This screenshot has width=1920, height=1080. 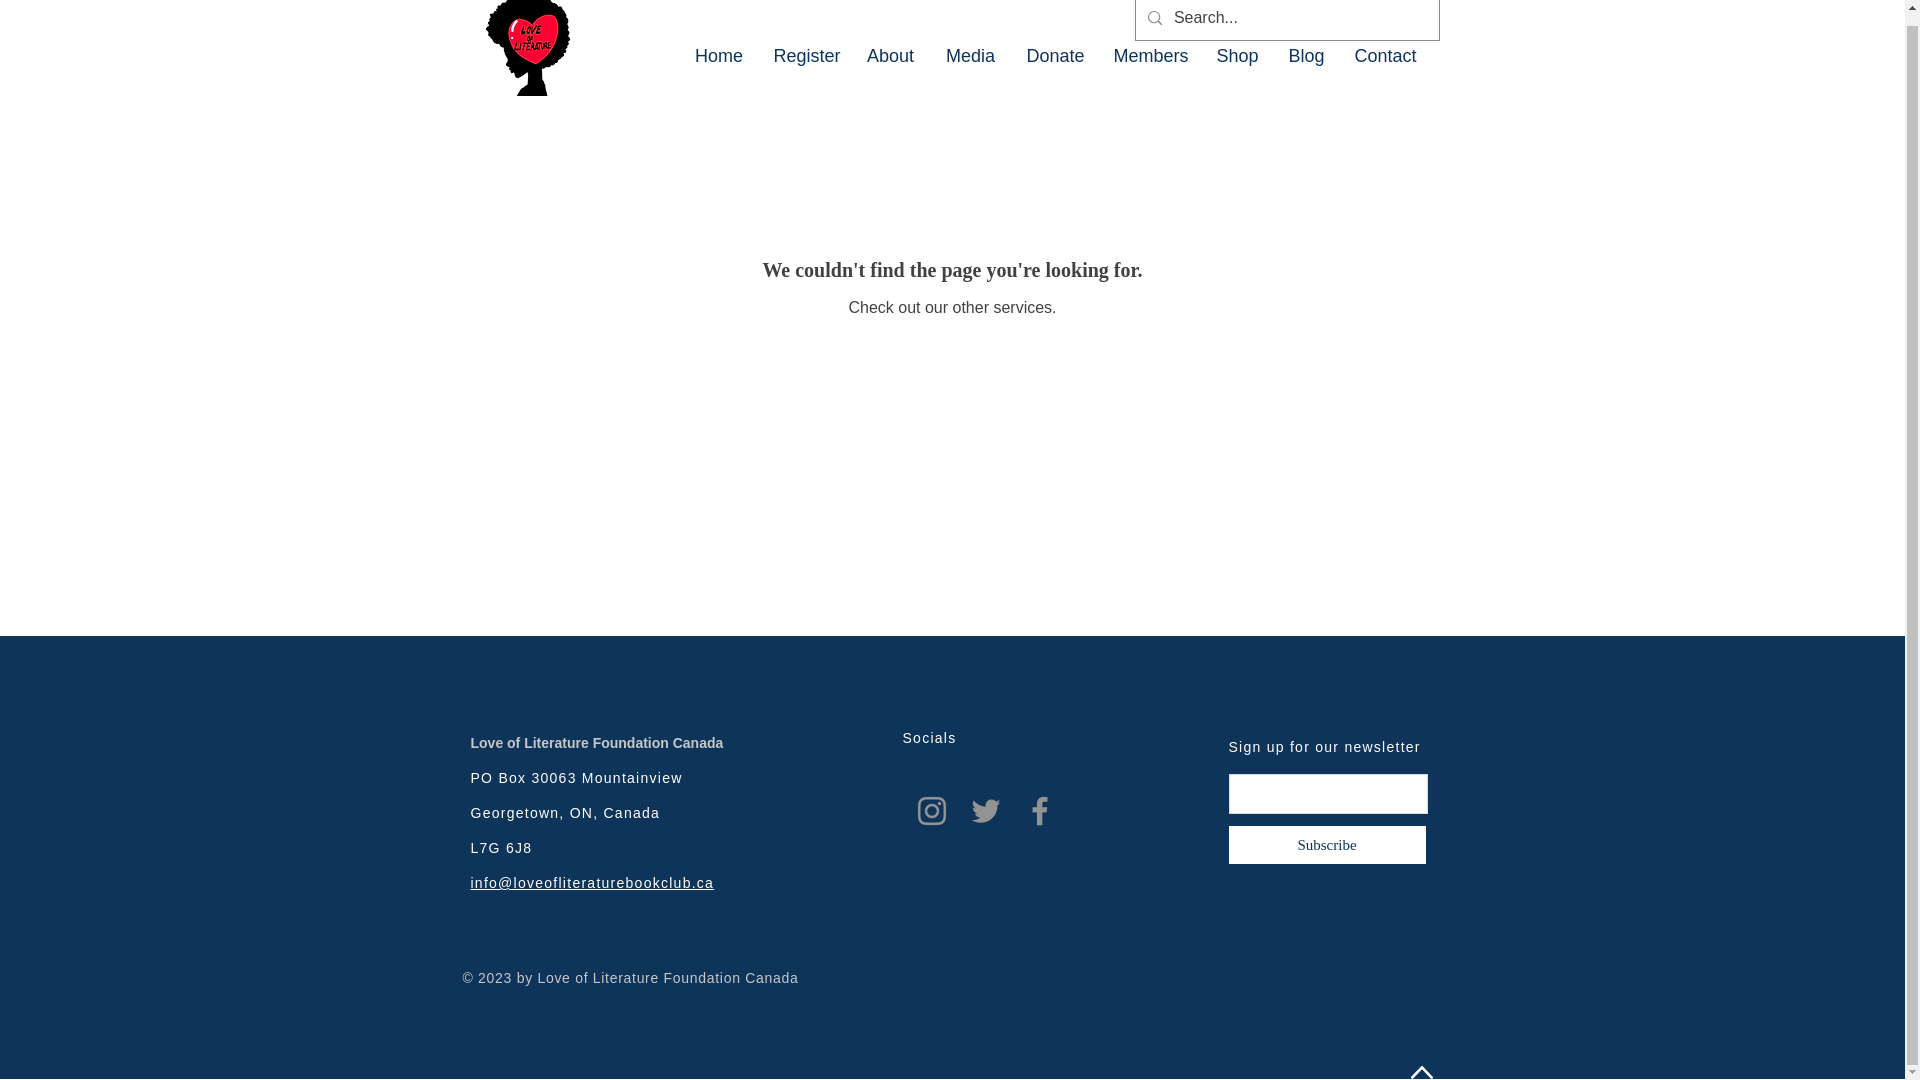 What do you see at coordinates (1054, 56) in the screenshot?
I see `Donate` at bounding box center [1054, 56].